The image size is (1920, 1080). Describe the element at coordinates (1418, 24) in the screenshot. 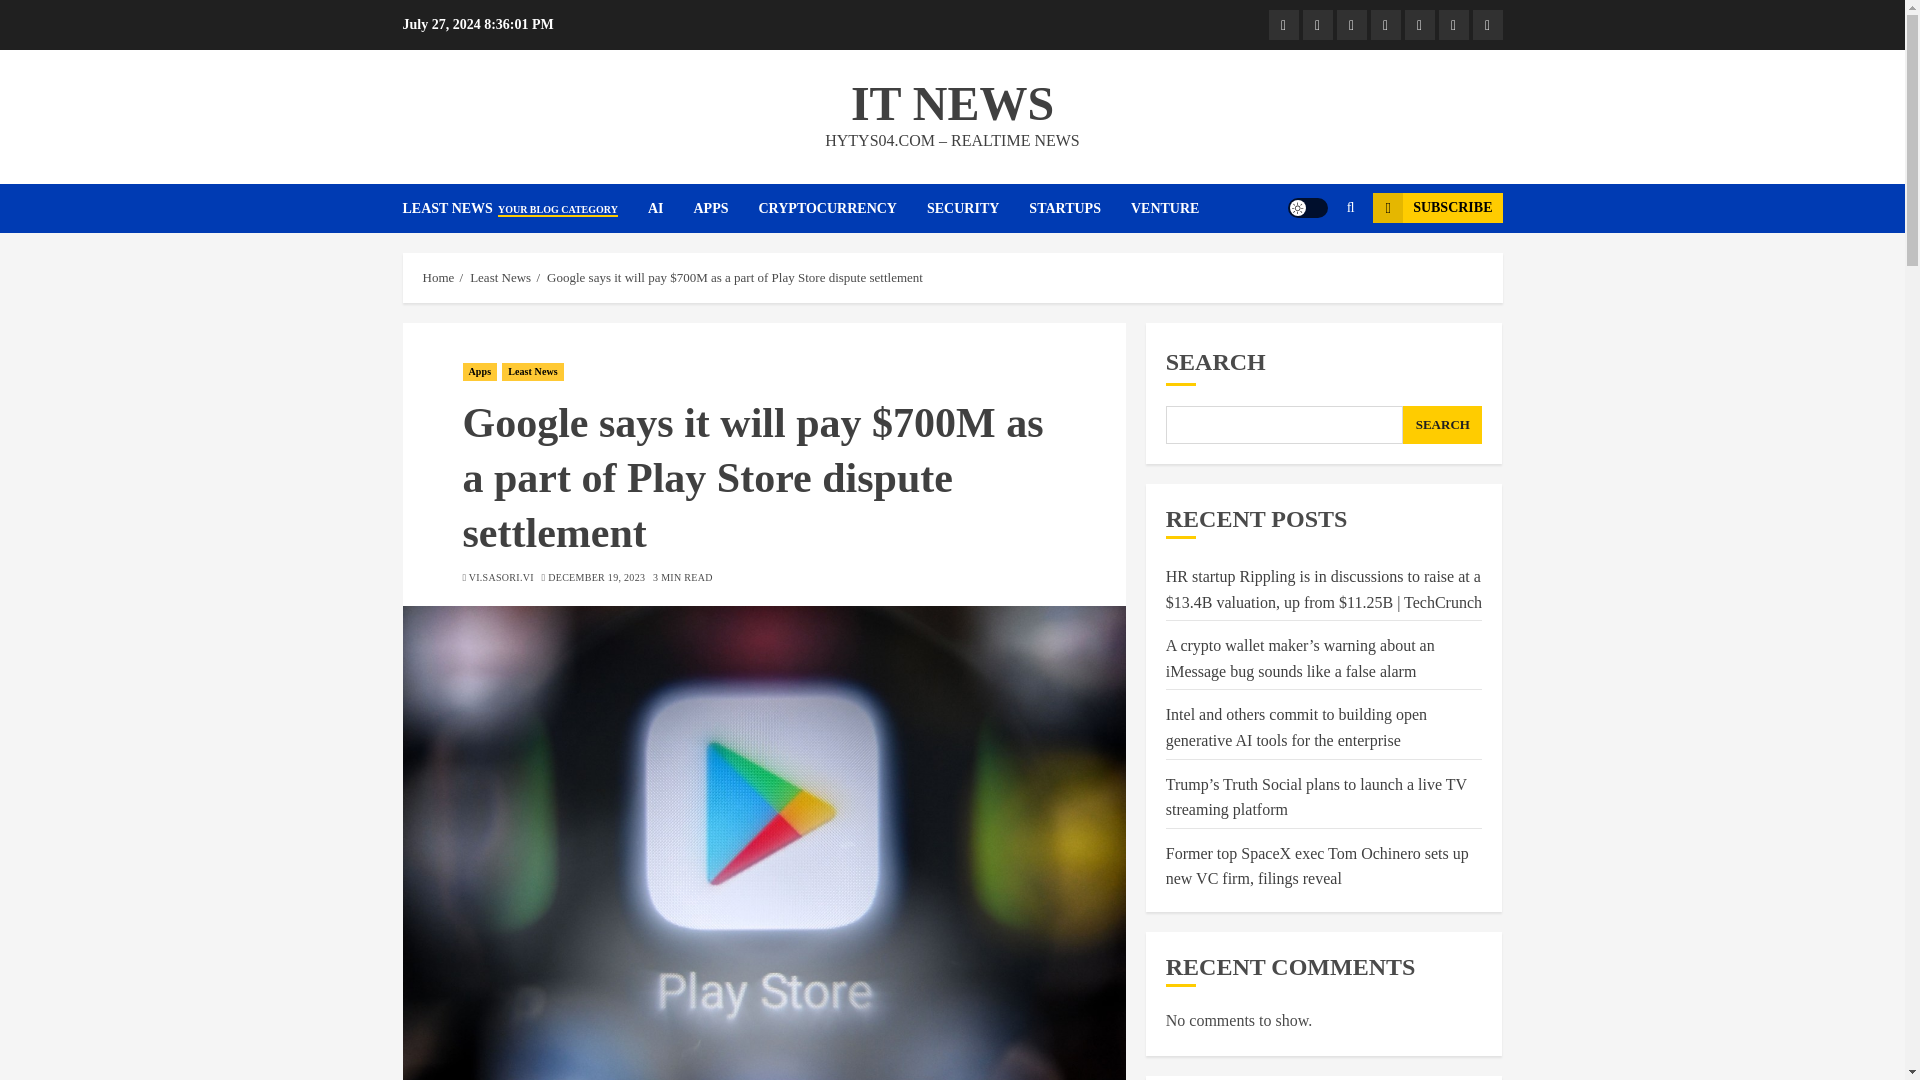

I see `Security` at that location.